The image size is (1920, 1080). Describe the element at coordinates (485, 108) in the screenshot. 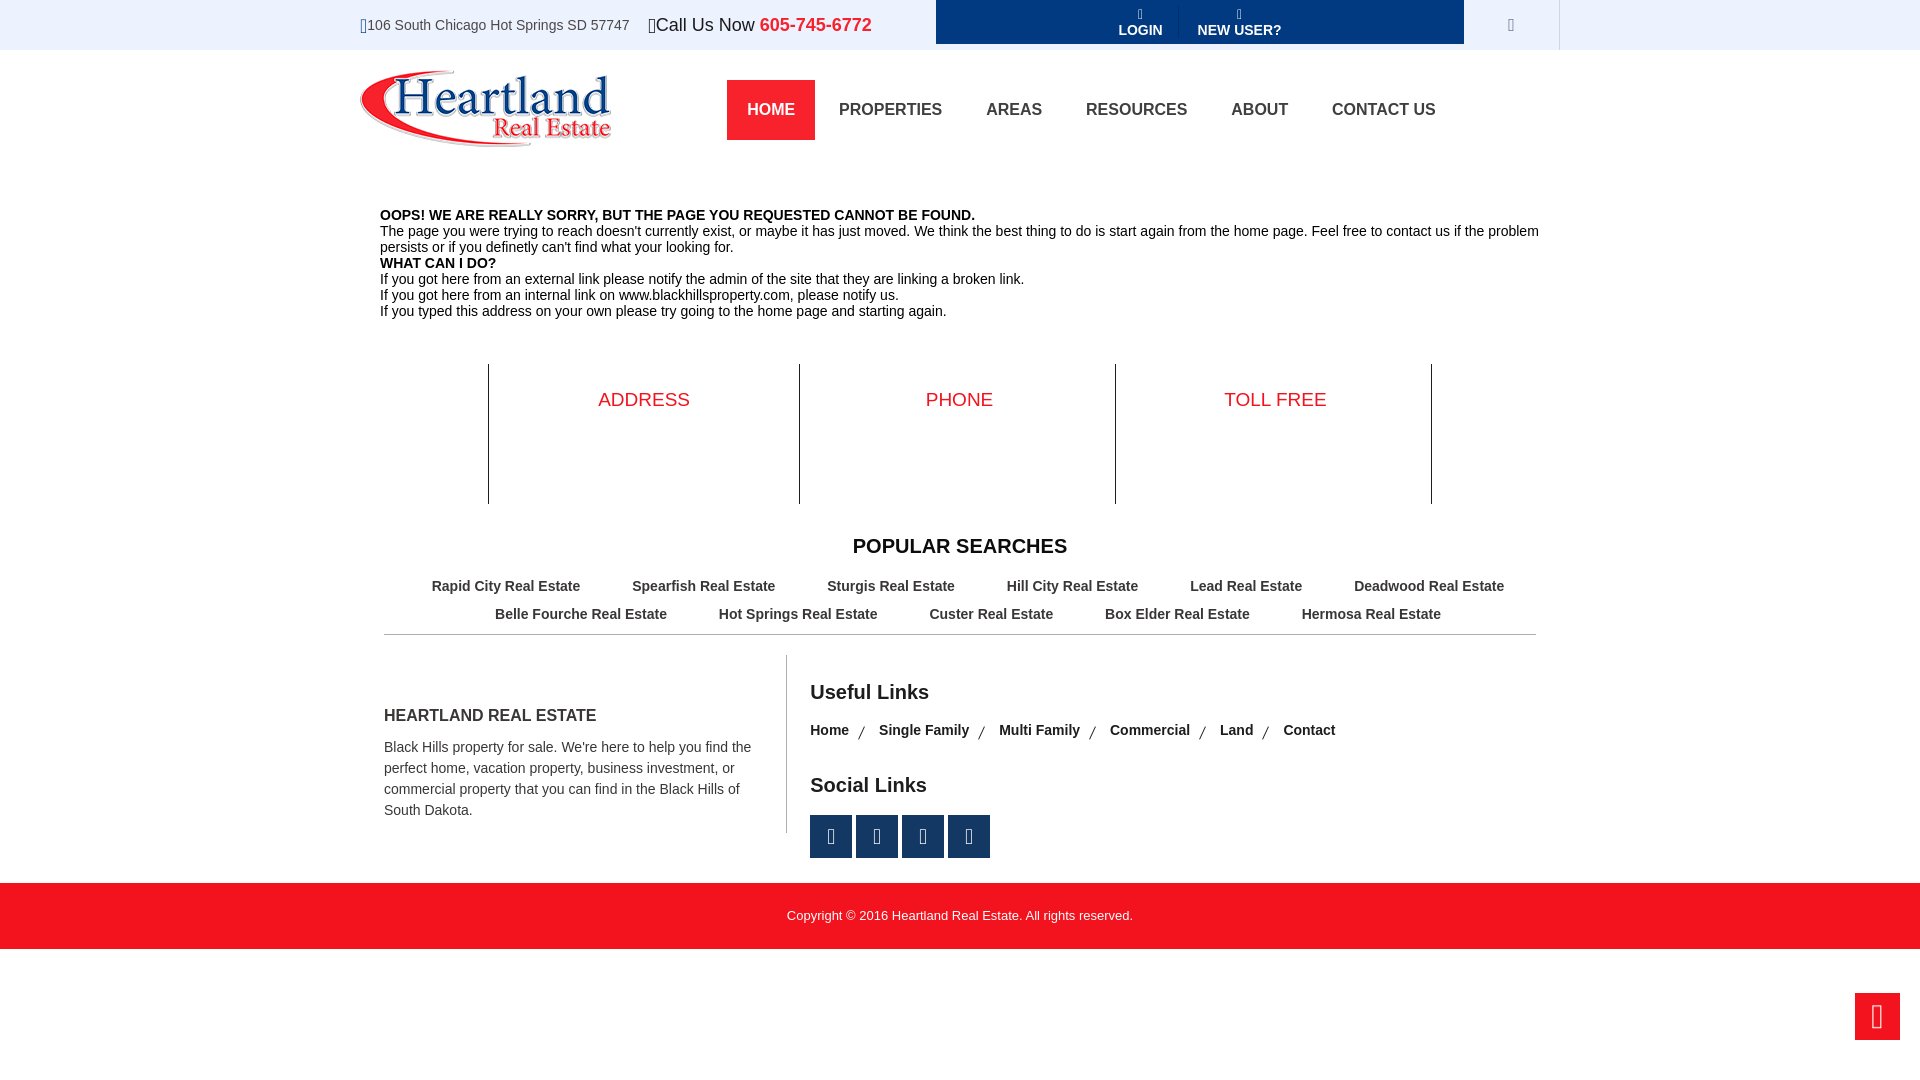

I see `Heartland Real Estate` at that location.